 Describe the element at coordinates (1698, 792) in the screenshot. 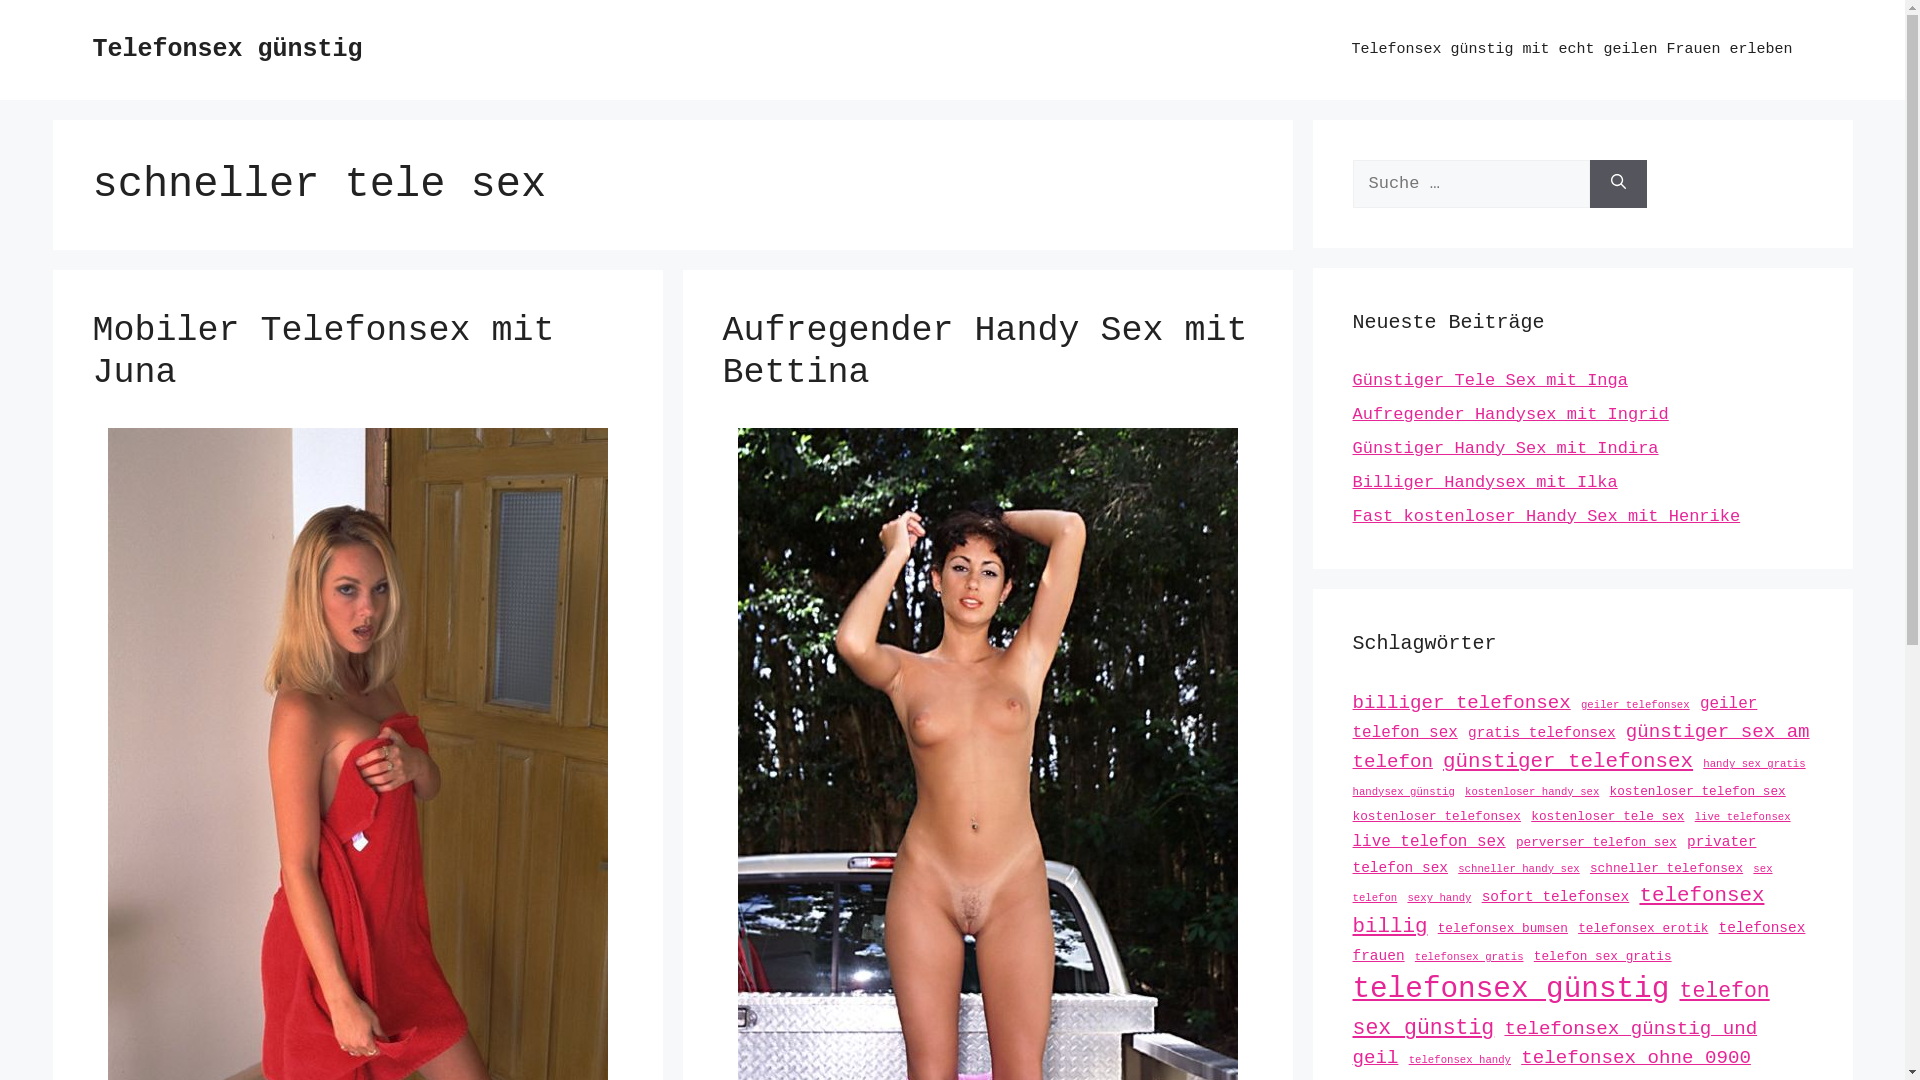

I see `kostenloser telefon sex` at that location.